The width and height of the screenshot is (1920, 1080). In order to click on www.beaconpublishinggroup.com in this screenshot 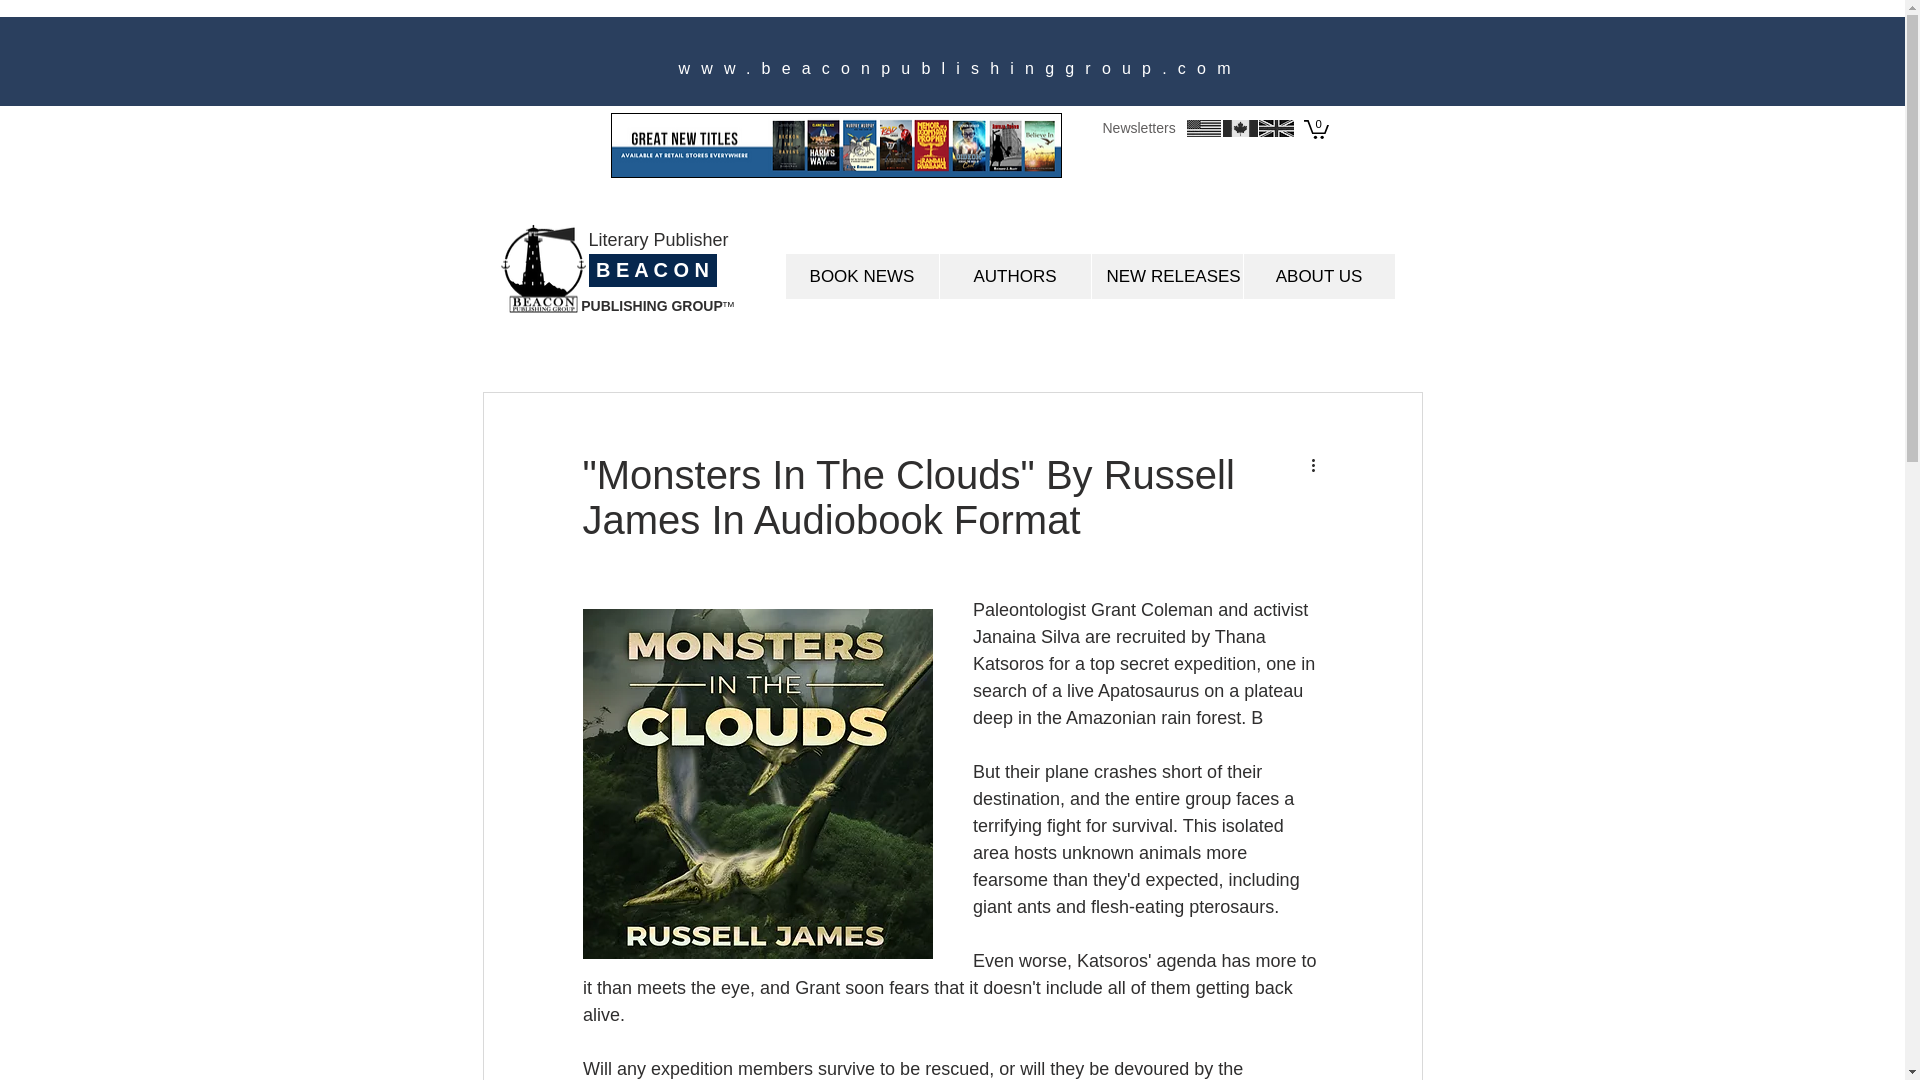, I will do `click(958, 68)`.